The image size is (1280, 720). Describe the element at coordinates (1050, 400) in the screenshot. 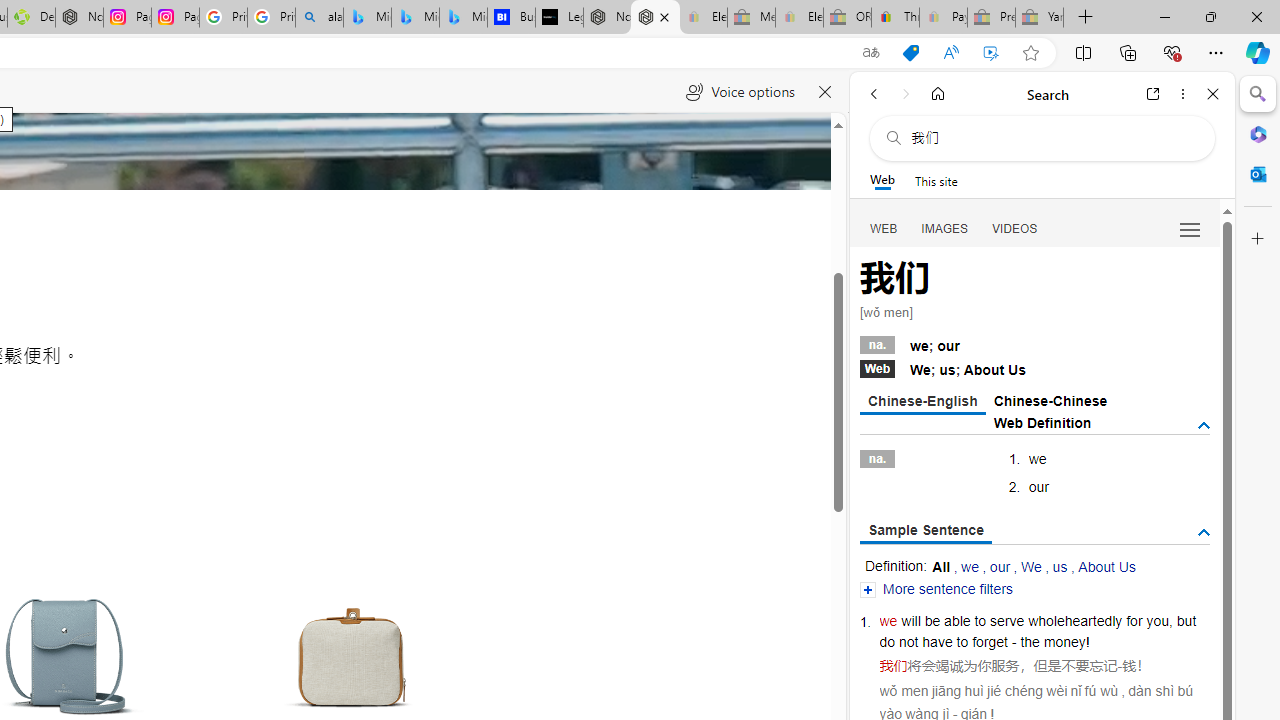

I see `Chinese-Chinese` at that location.